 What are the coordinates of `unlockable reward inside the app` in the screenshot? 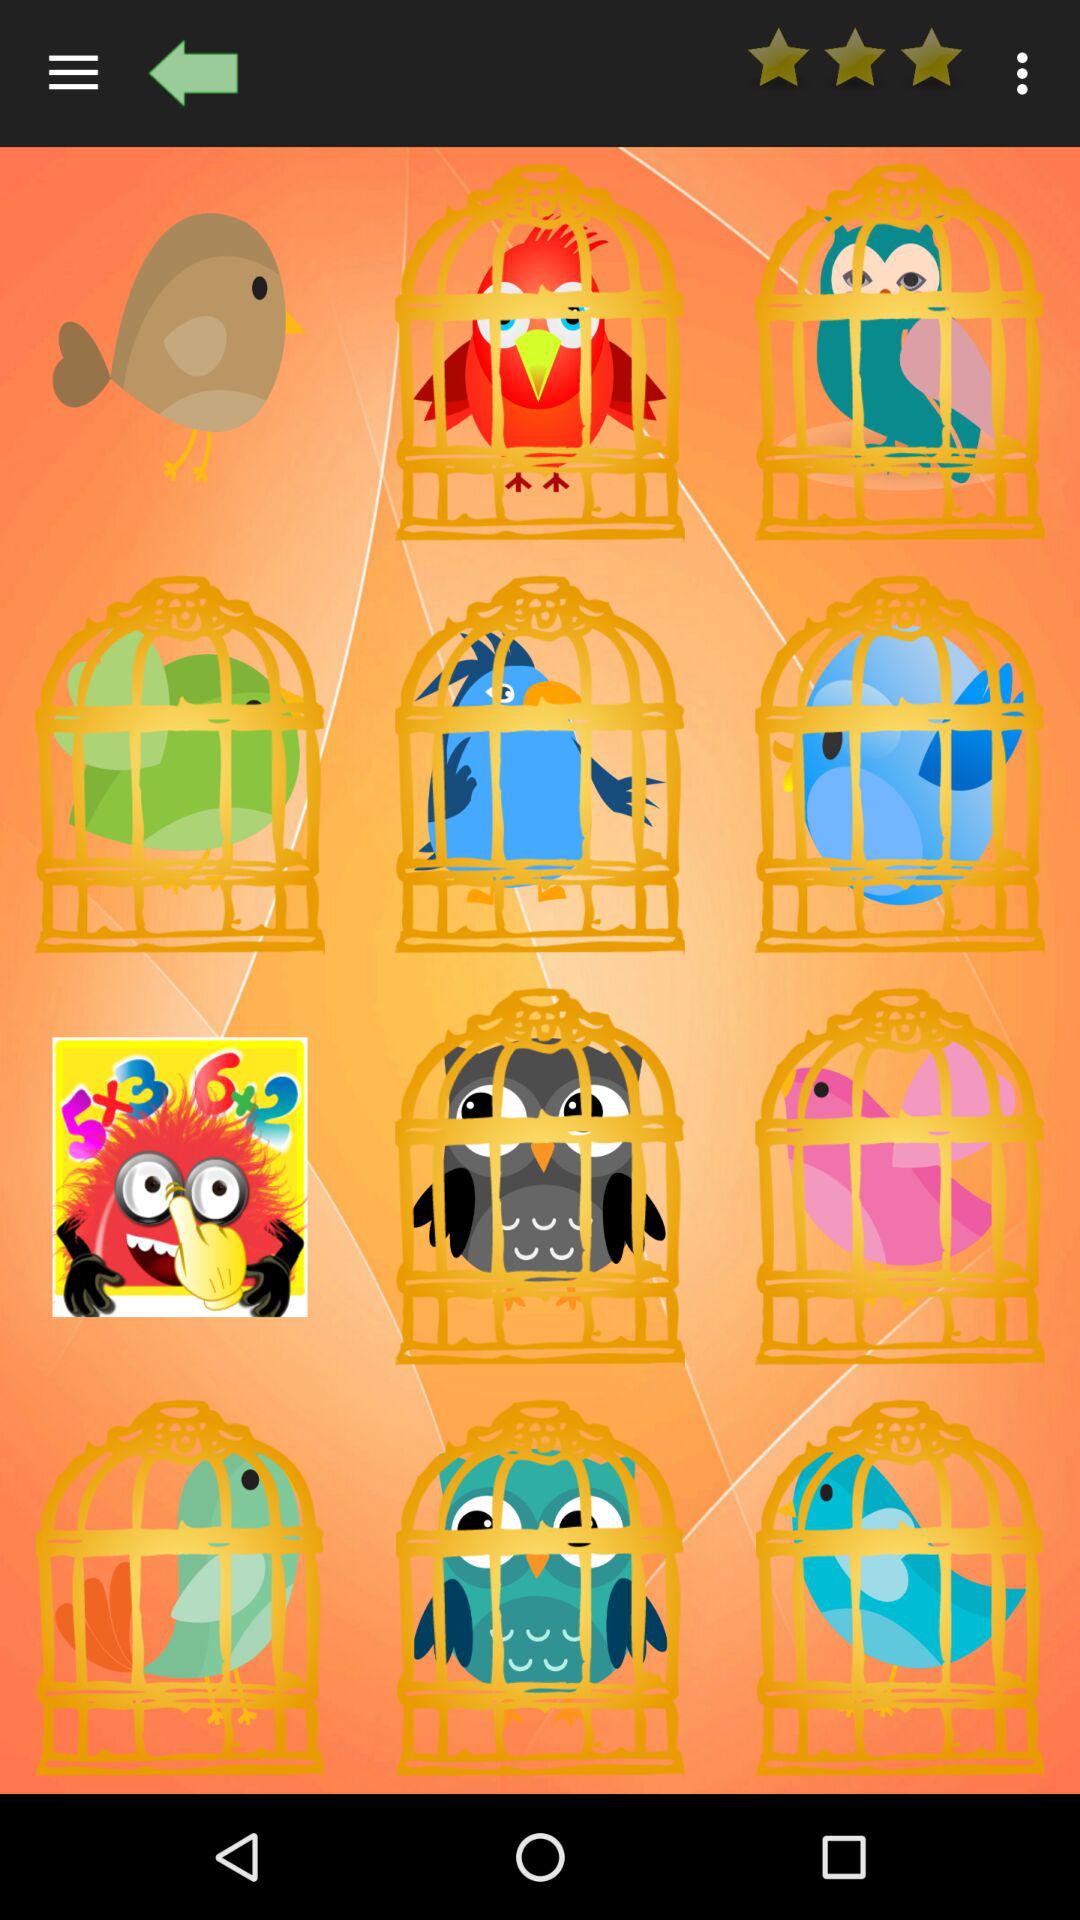 It's located at (900, 1177).